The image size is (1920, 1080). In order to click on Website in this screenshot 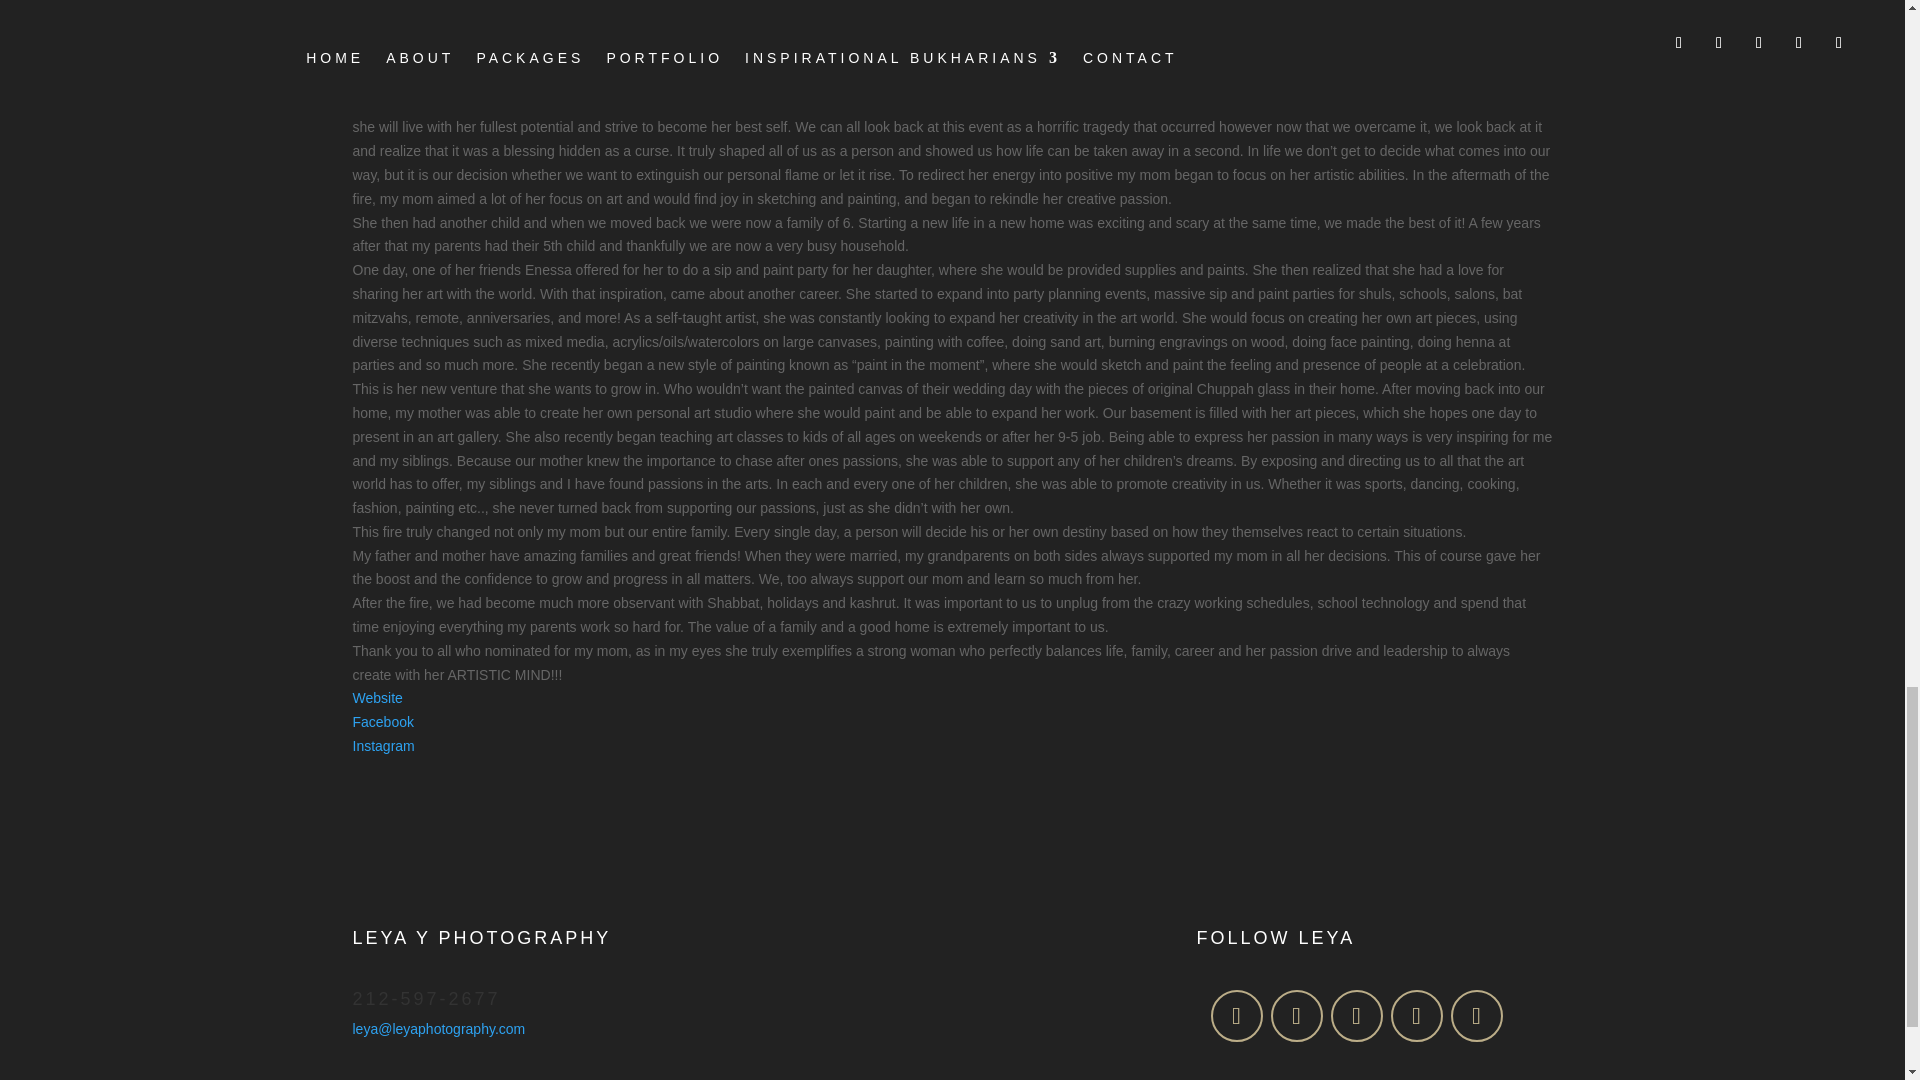, I will do `click(376, 698)`.